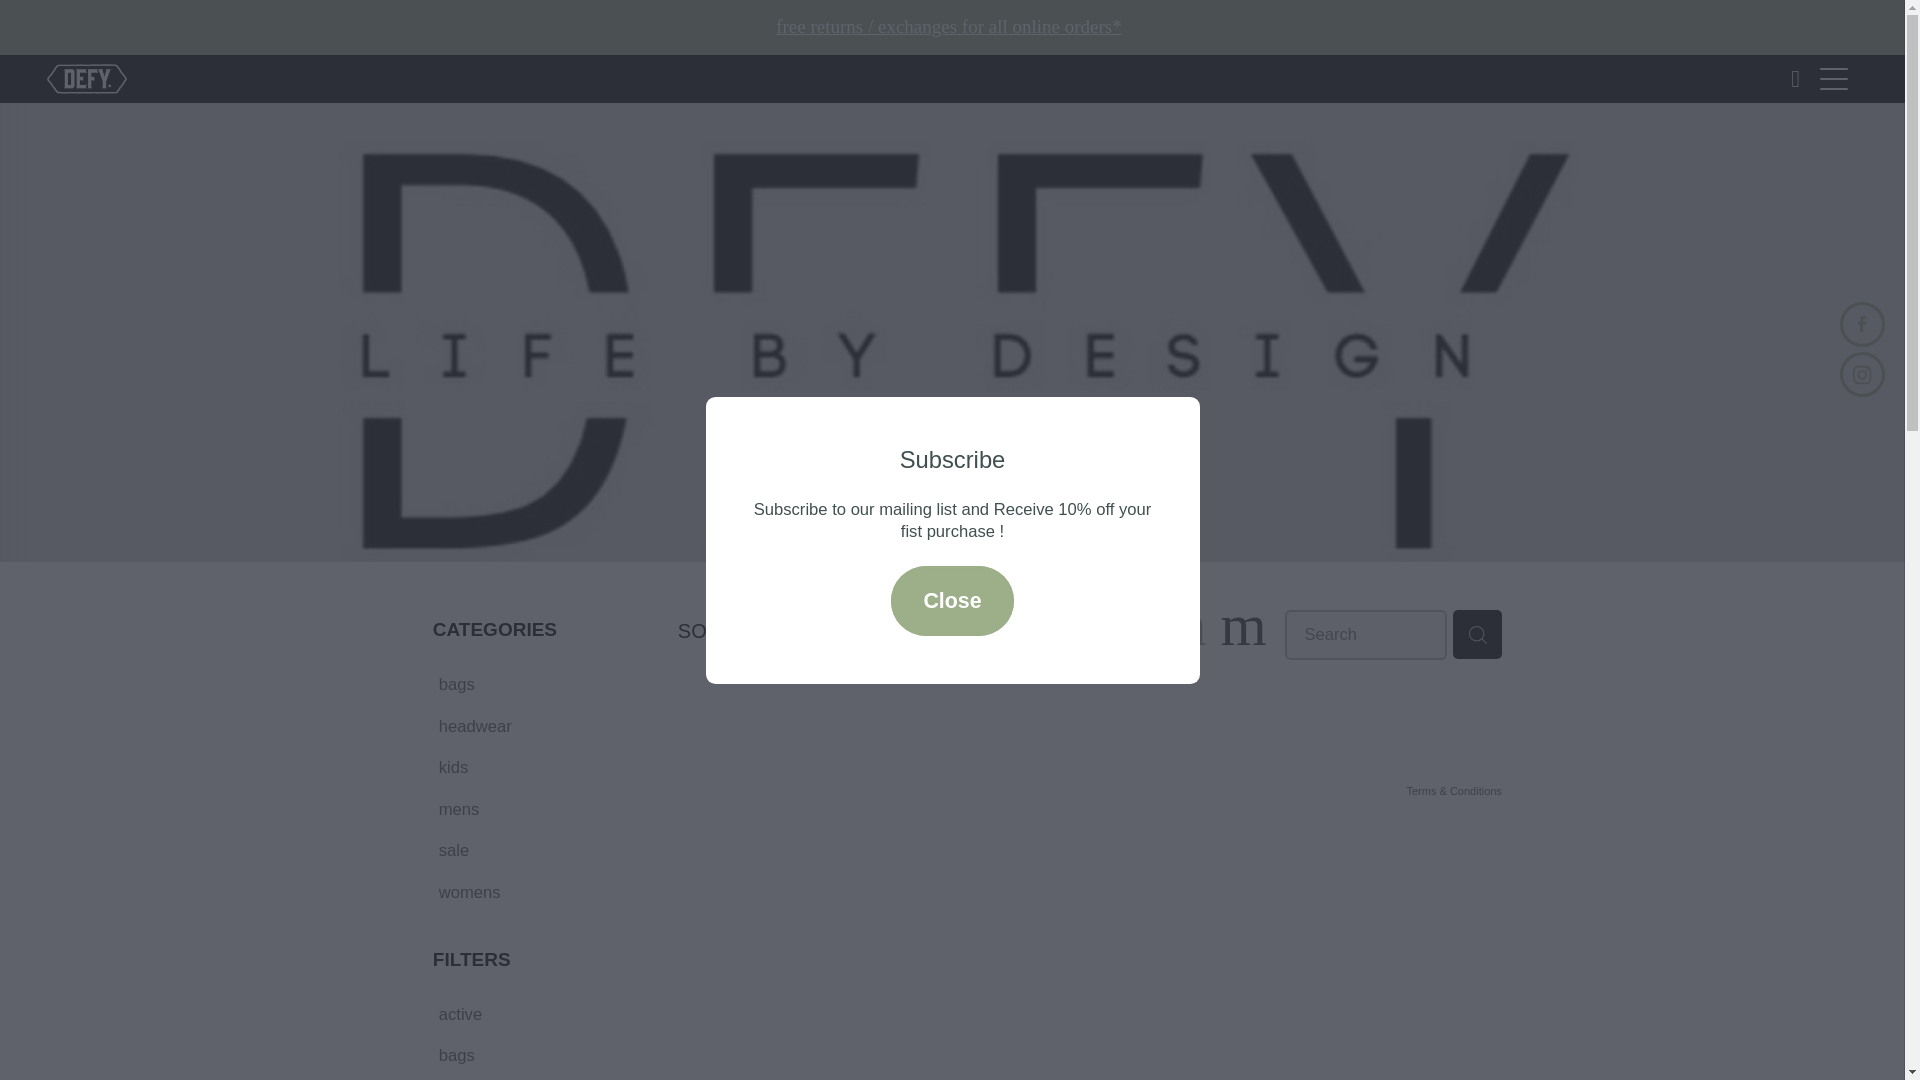 This screenshot has width=1920, height=1080. I want to click on headwear, so click(543, 726).